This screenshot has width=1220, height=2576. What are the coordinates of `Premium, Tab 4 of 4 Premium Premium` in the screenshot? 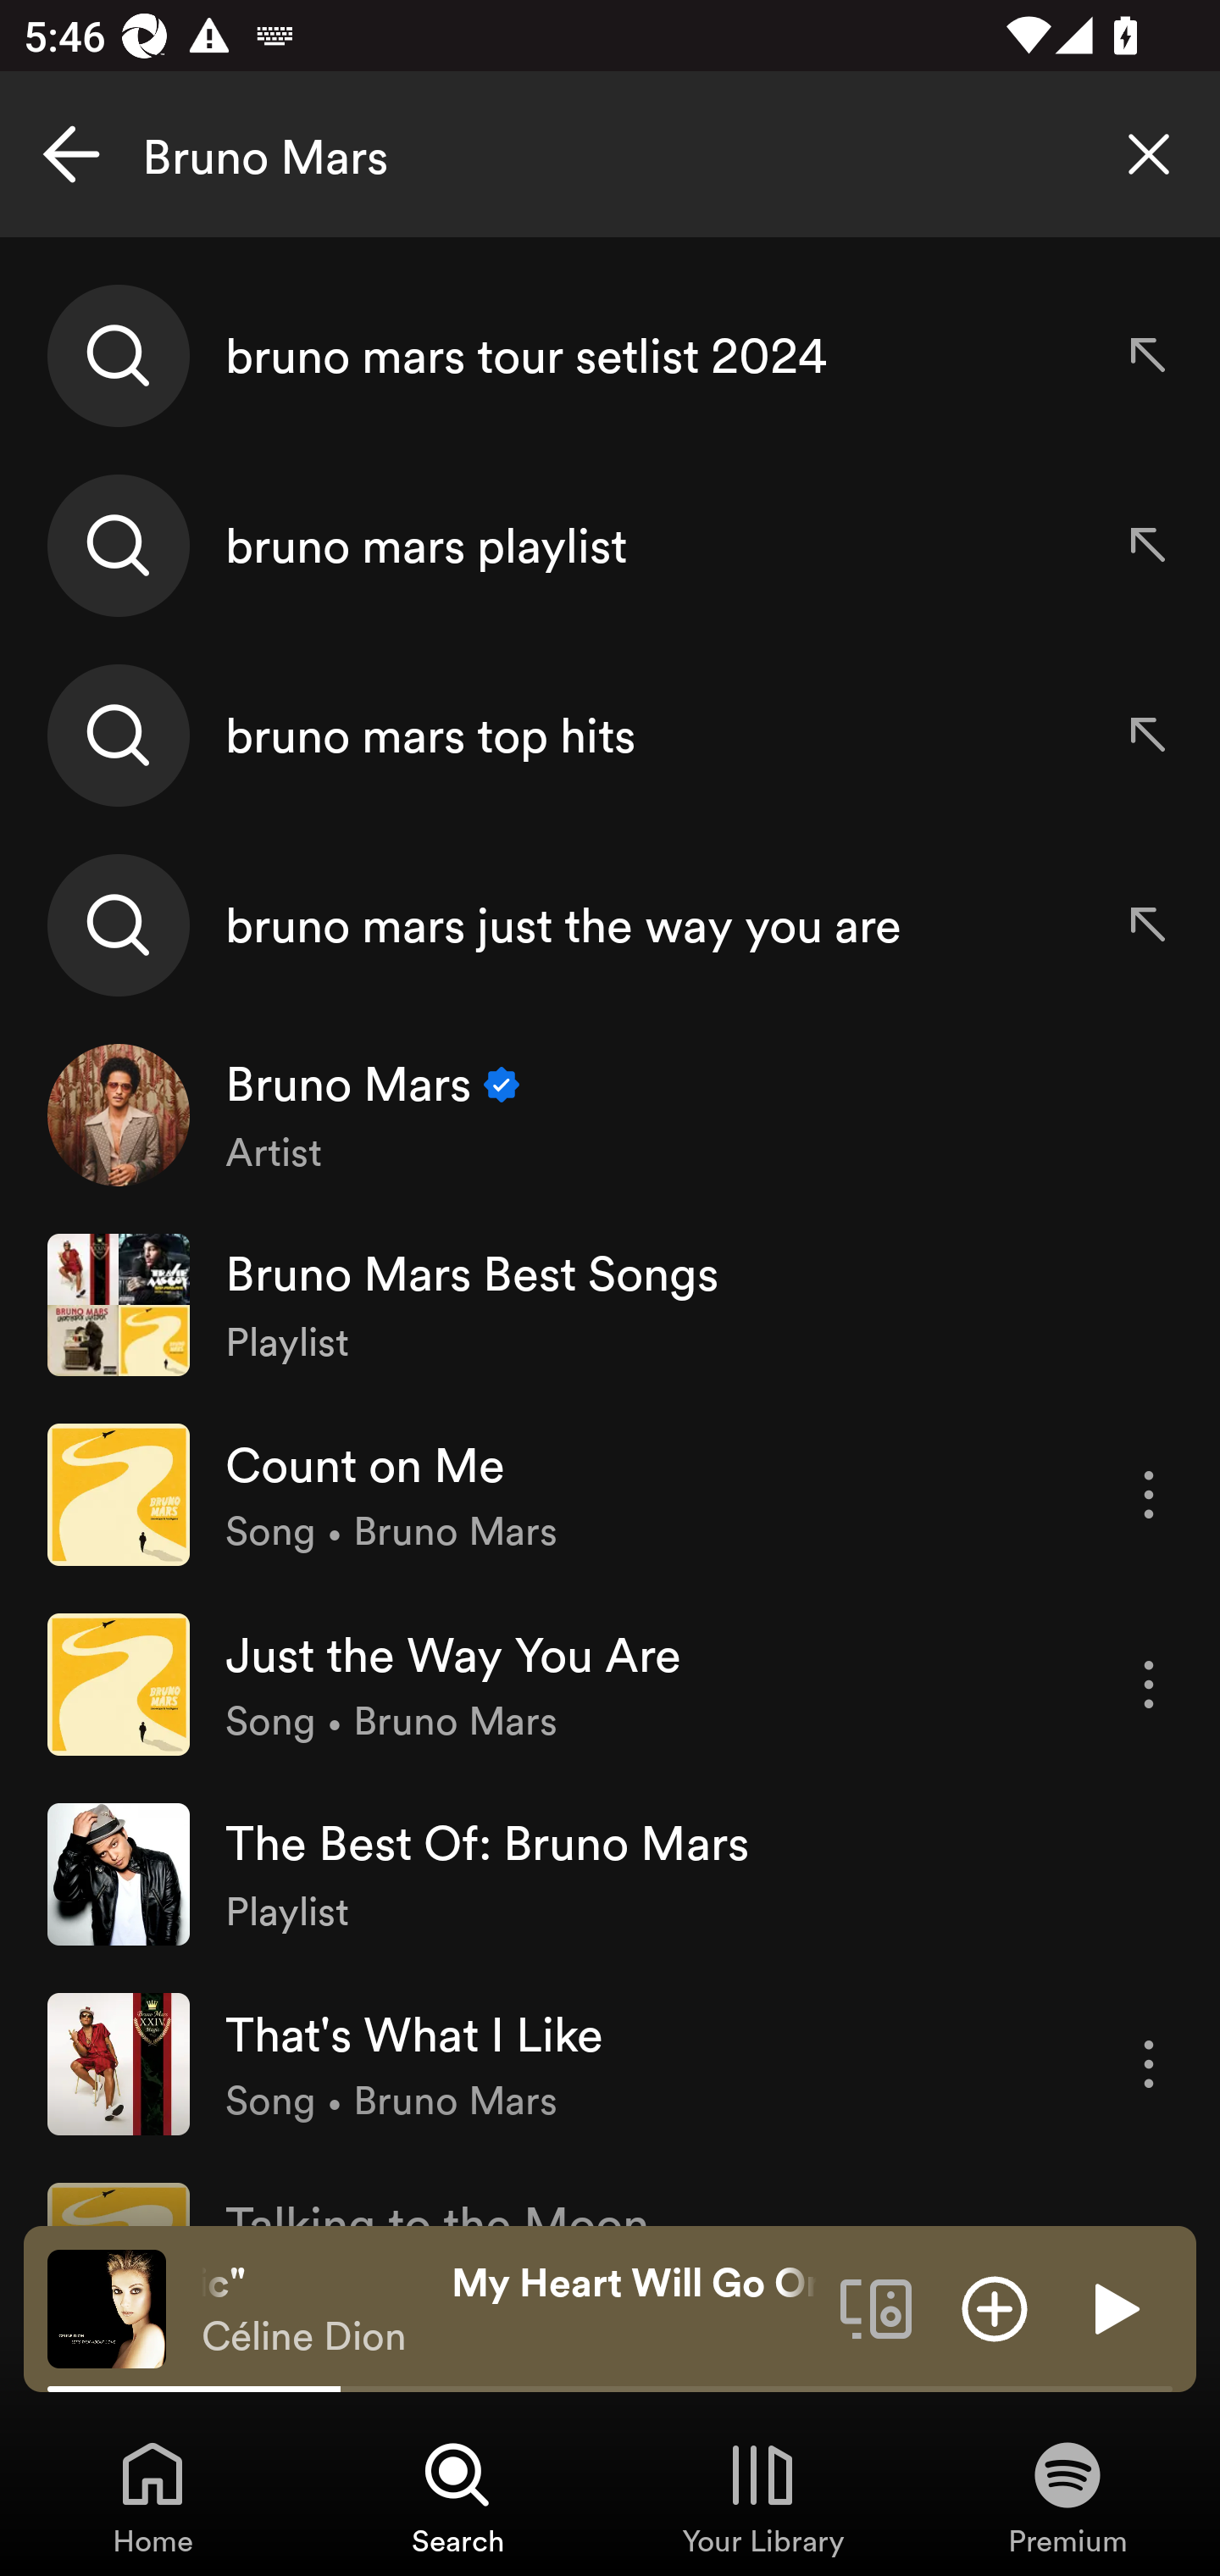 It's located at (1067, 2496).